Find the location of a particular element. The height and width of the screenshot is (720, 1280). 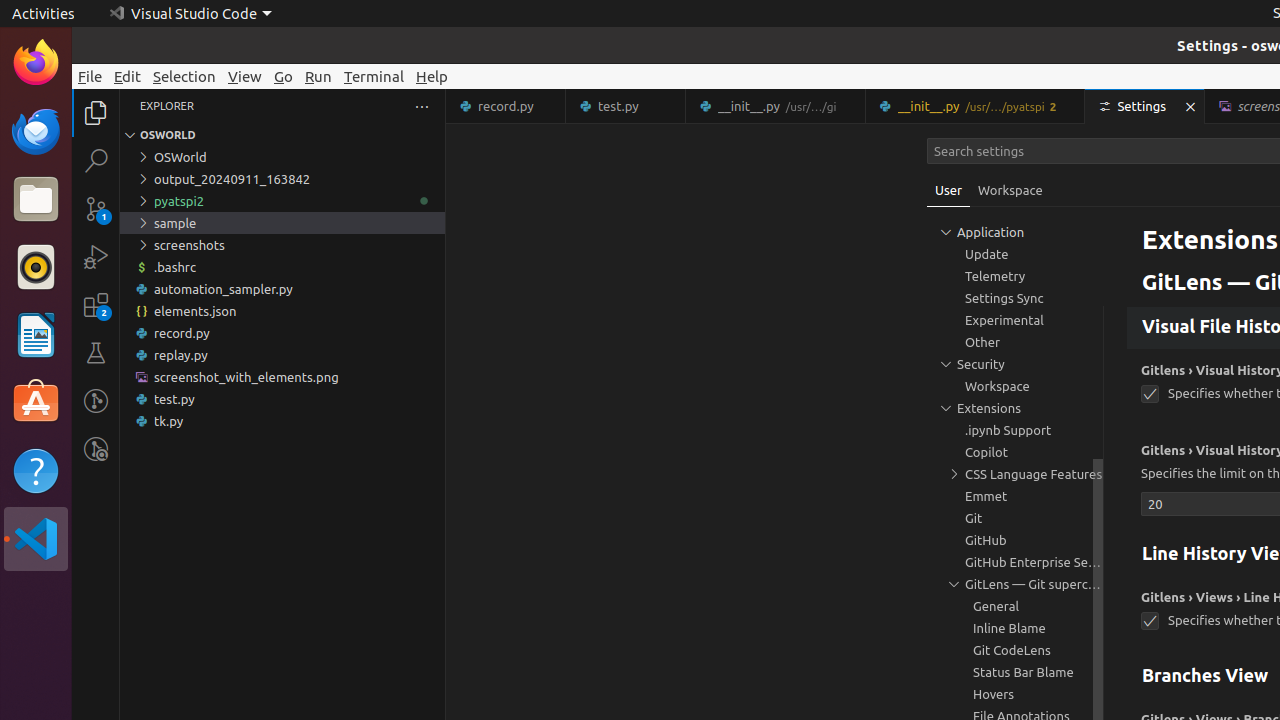

Explorer (Ctrl+Shift+E) is located at coordinates (96, 113).